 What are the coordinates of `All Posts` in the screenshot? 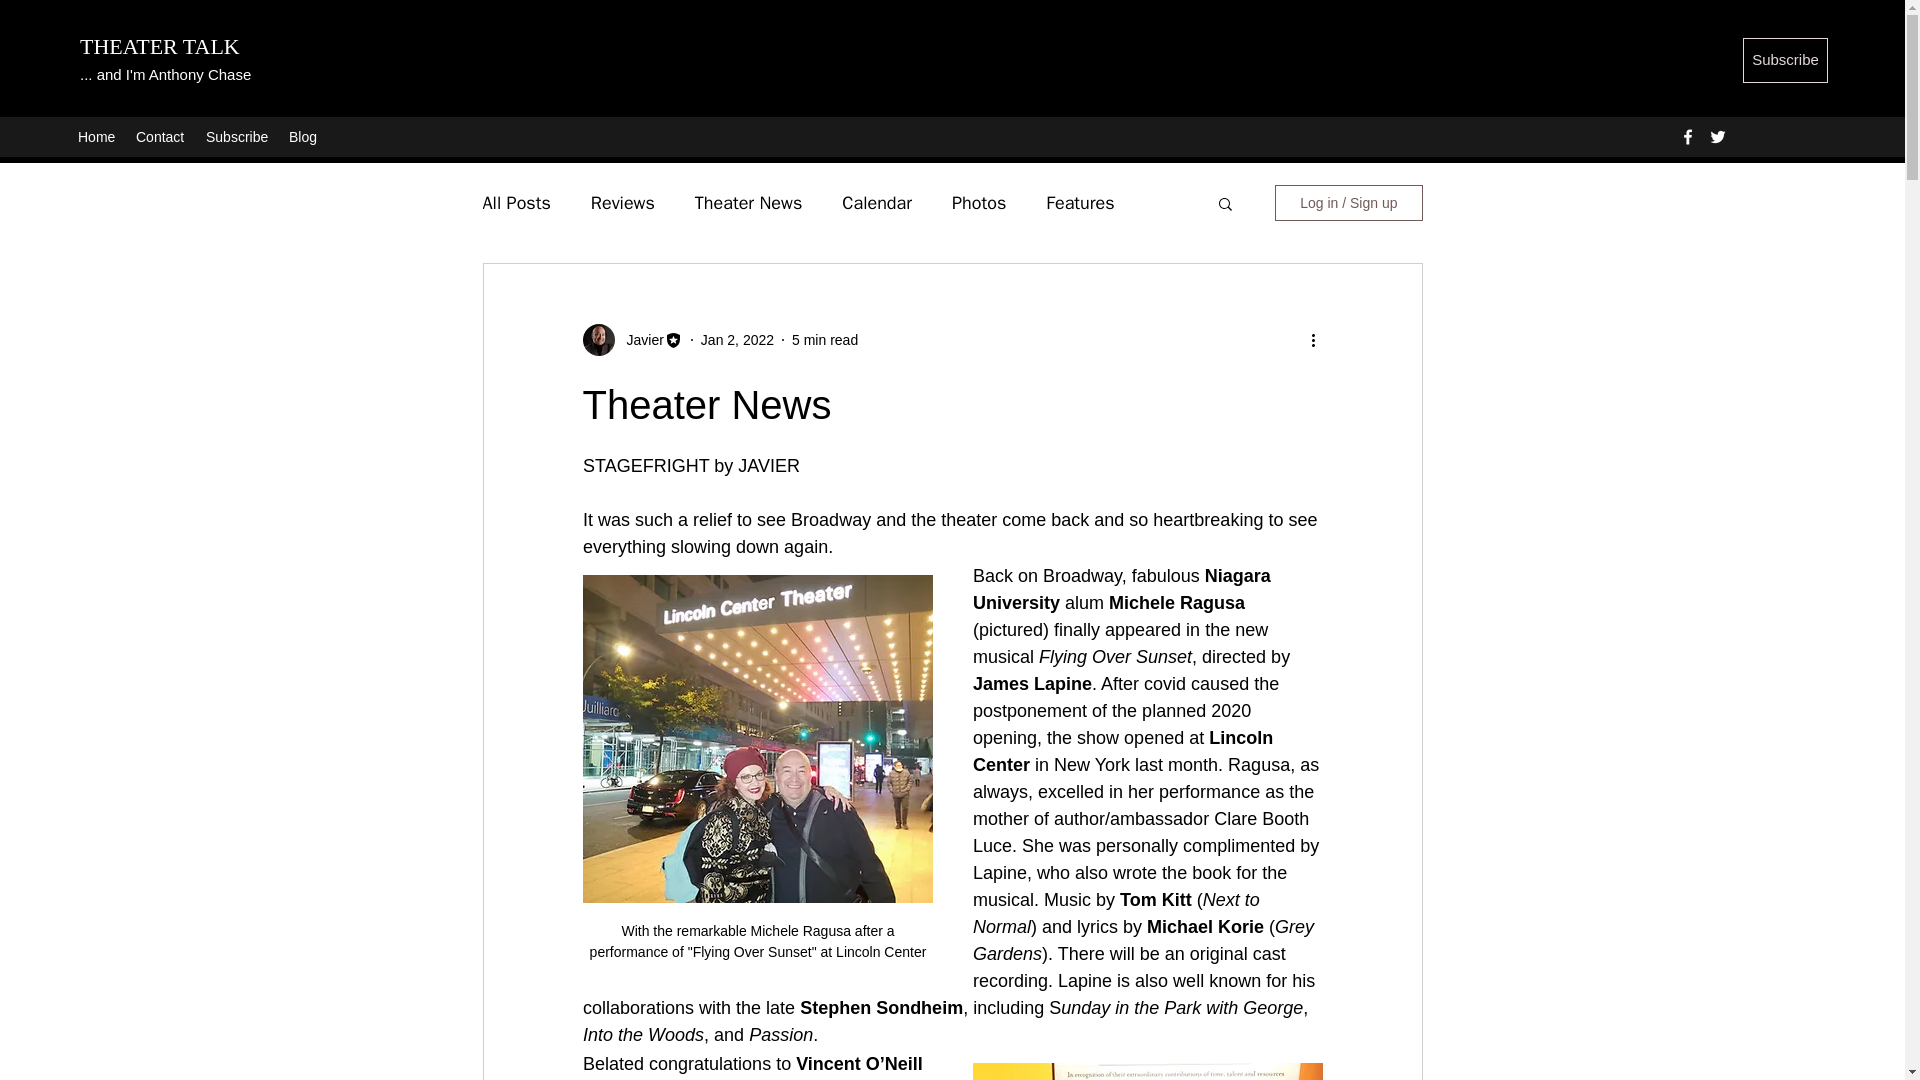 It's located at (515, 202).